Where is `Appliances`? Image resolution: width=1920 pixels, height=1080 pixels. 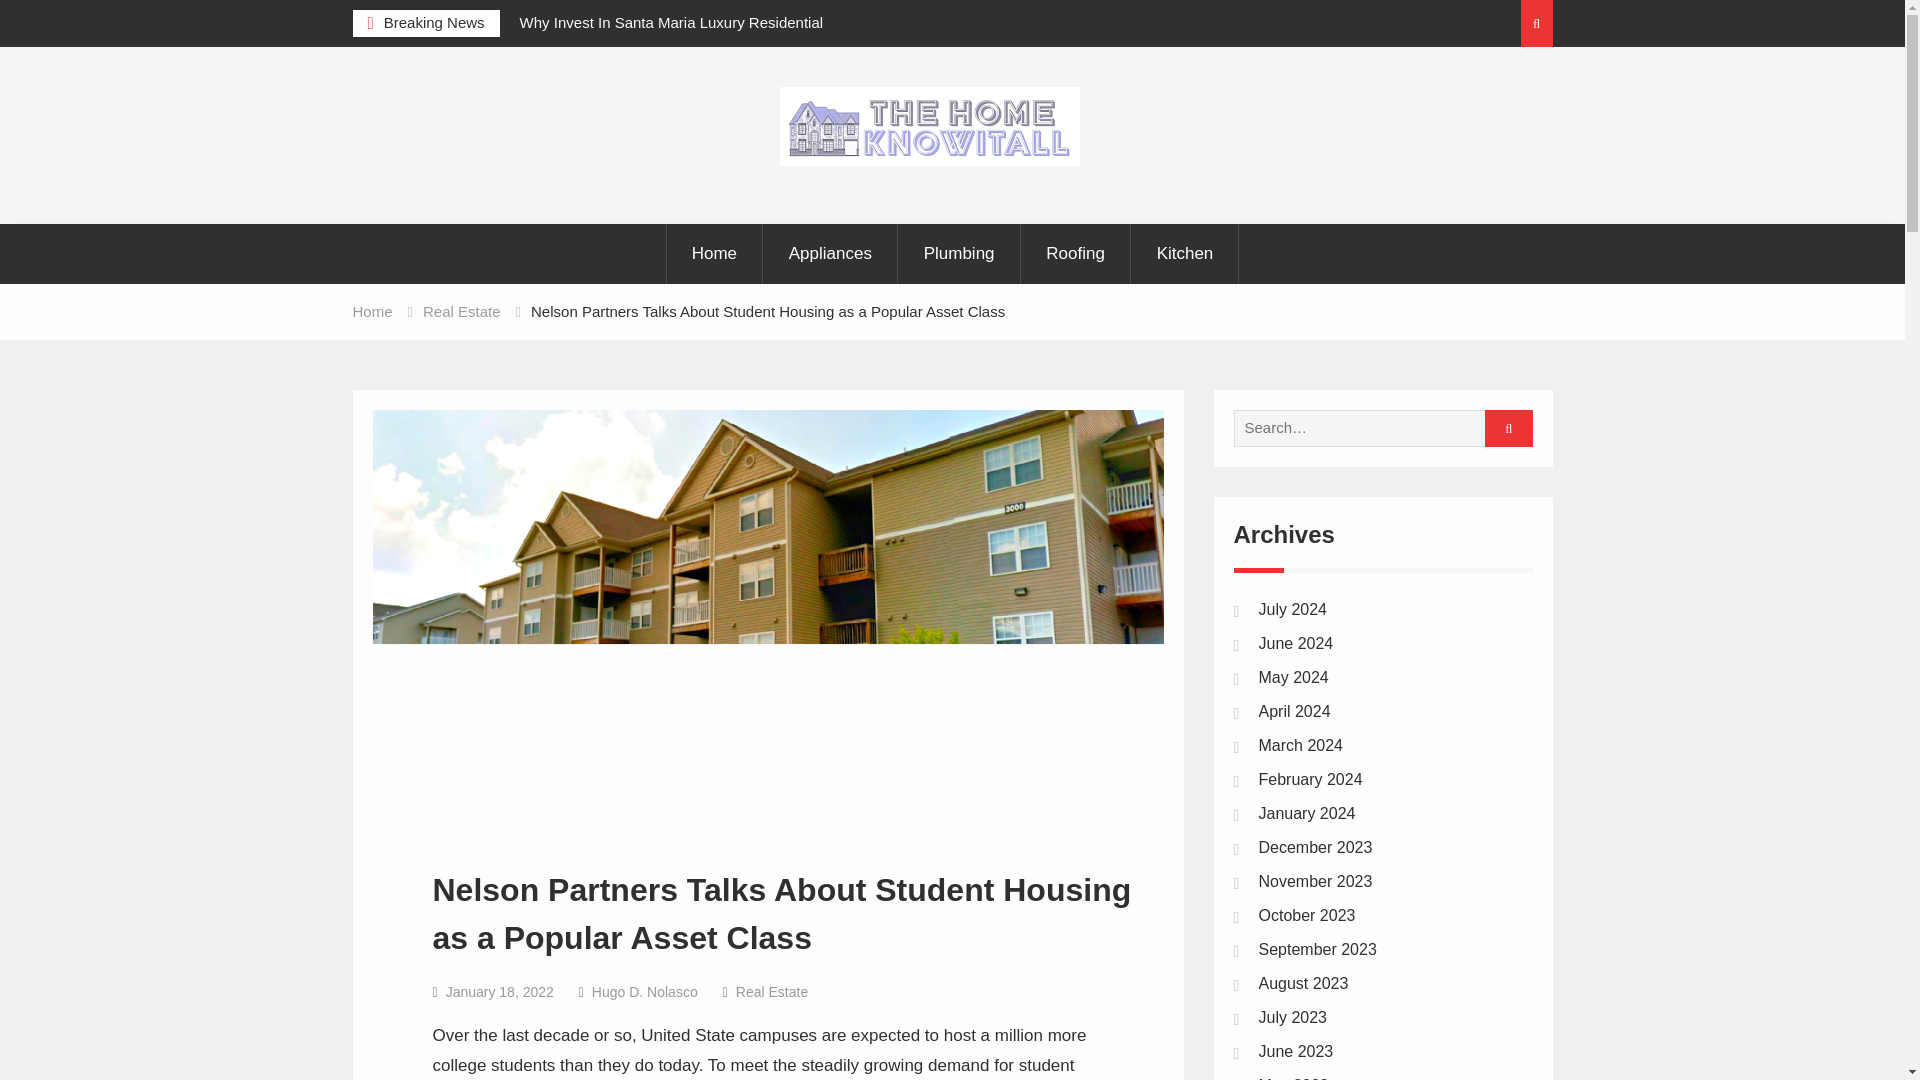
Appliances is located at coordinates (831, 254).